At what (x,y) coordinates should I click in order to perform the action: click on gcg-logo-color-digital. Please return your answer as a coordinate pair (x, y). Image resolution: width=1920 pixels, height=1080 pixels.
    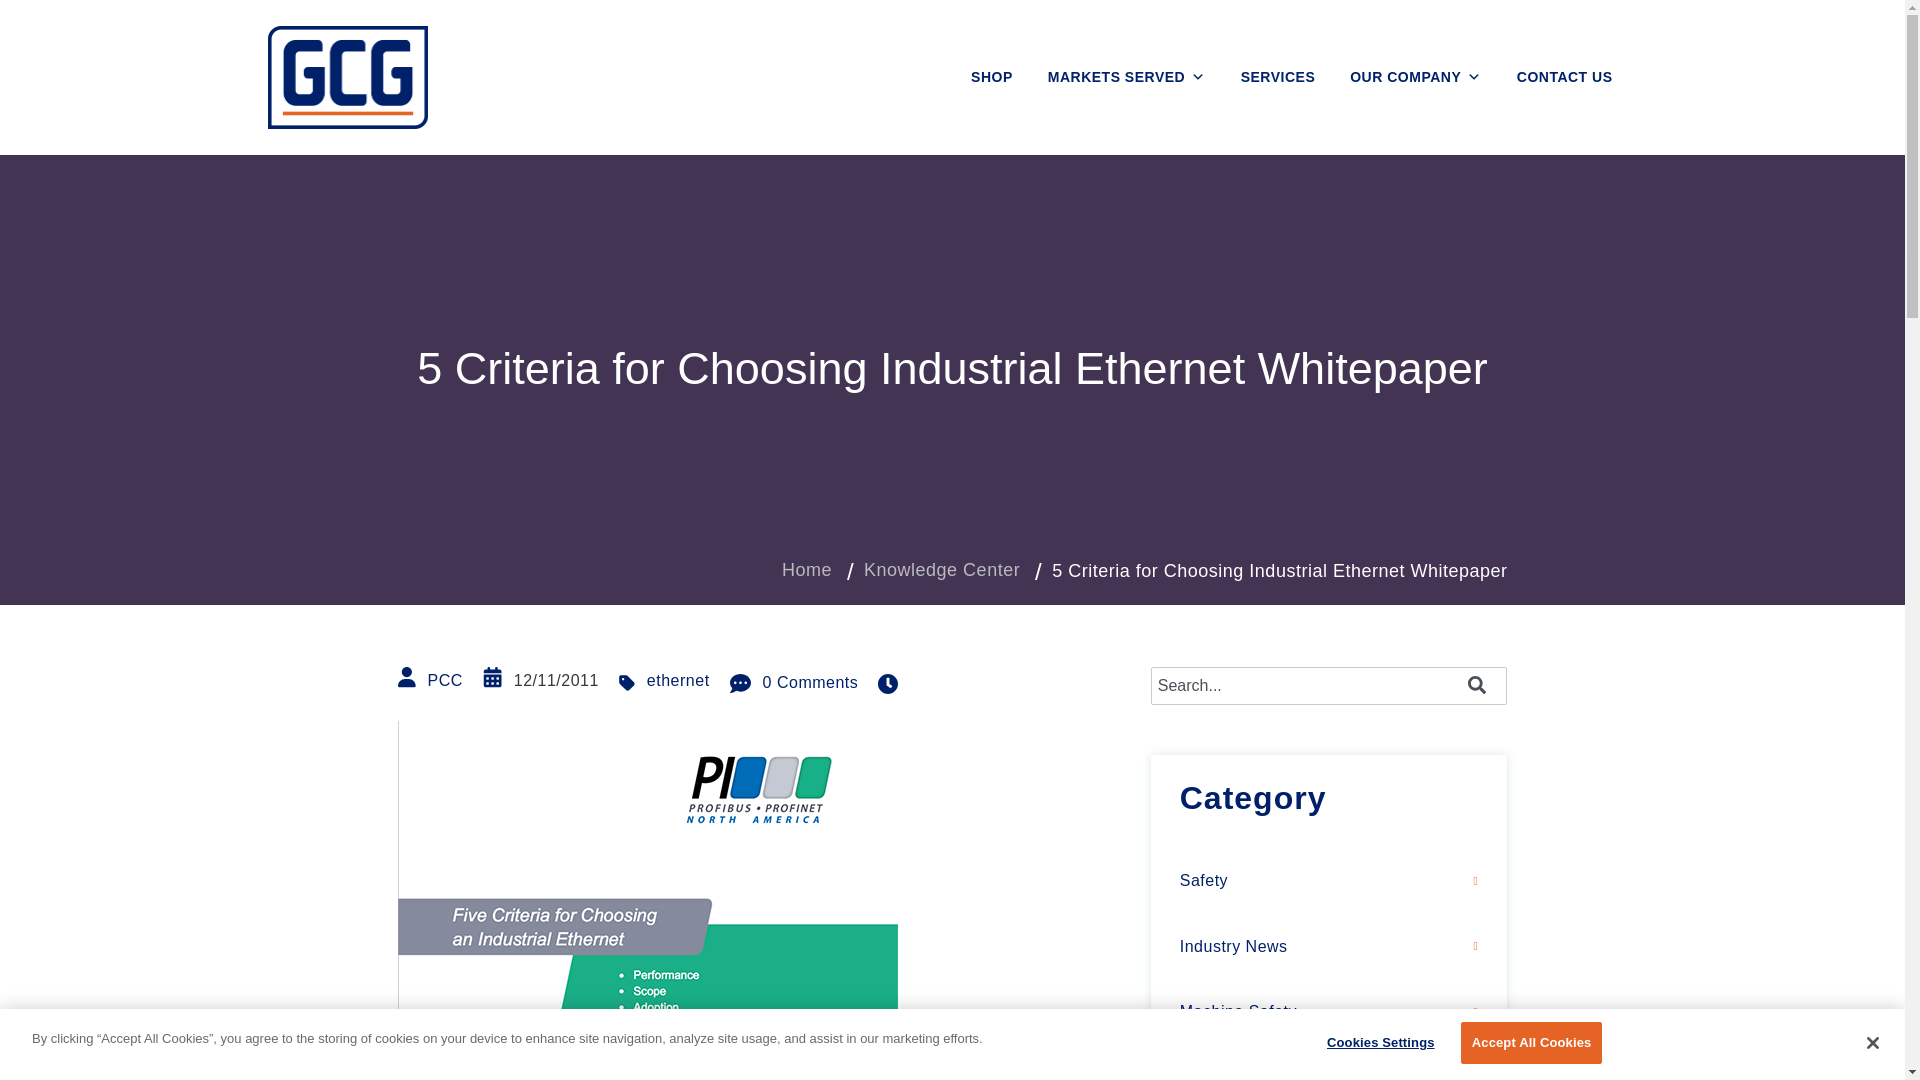
    Looking at the image, I should click on (348, 76).